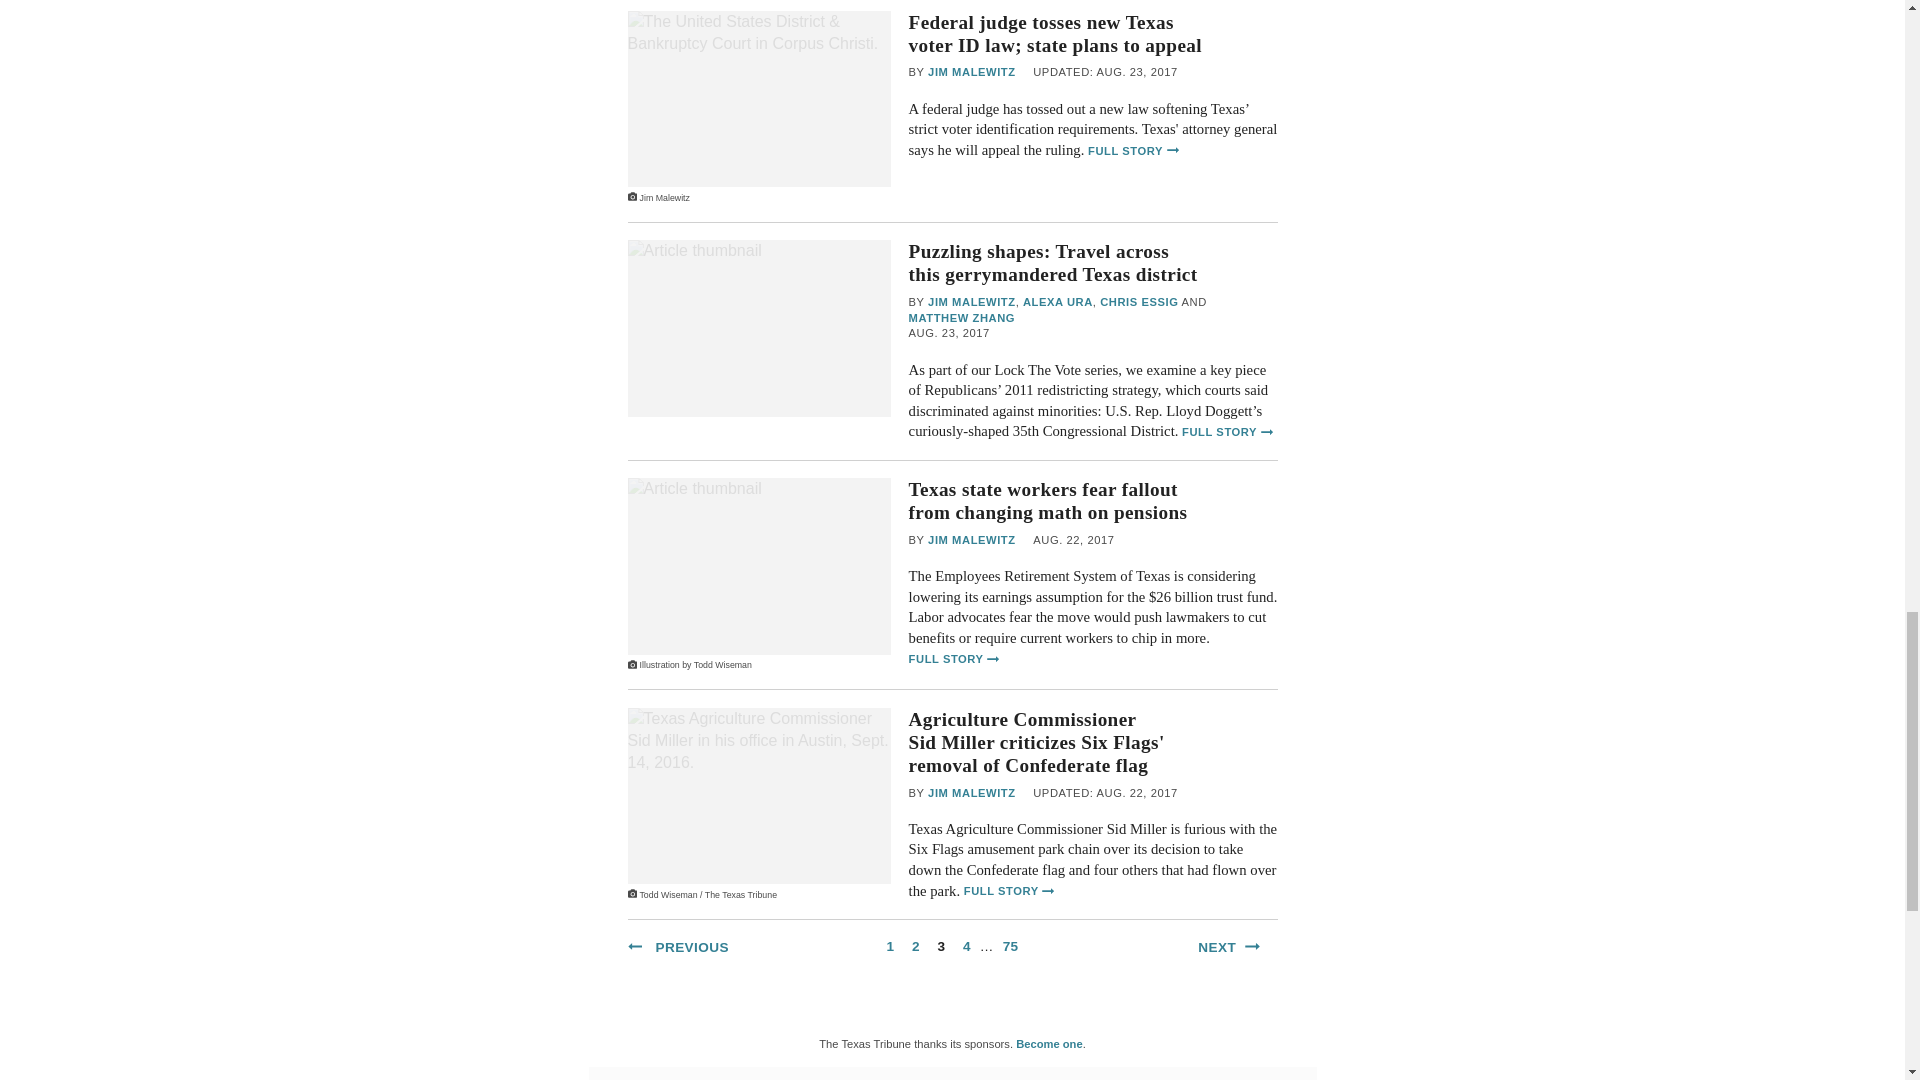 The height and width of the screenshot is (1080, 1920). Describe the element at coordinates (1105, 794) in the screenshot. I see `2017-08-22 12:40 CDT` at that location.